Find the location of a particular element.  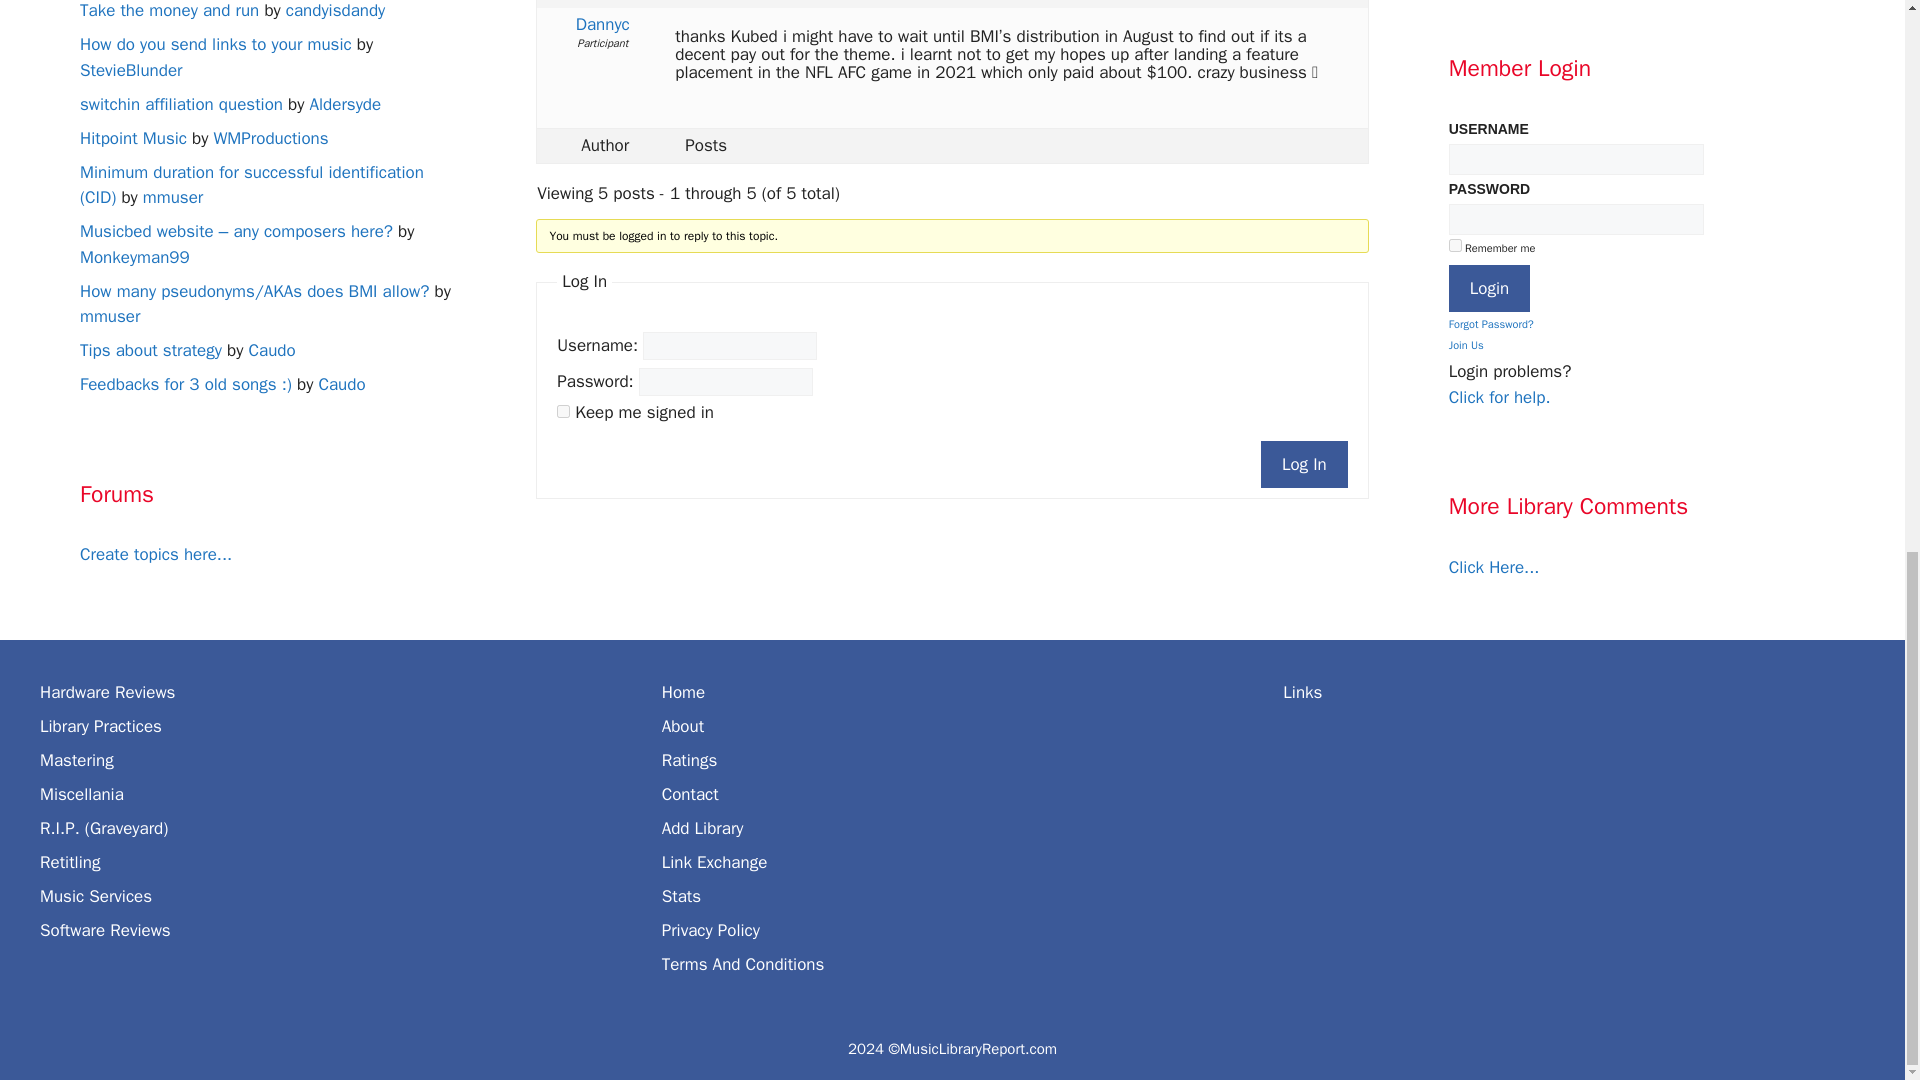

forever is located at coordinates (1455, 244).